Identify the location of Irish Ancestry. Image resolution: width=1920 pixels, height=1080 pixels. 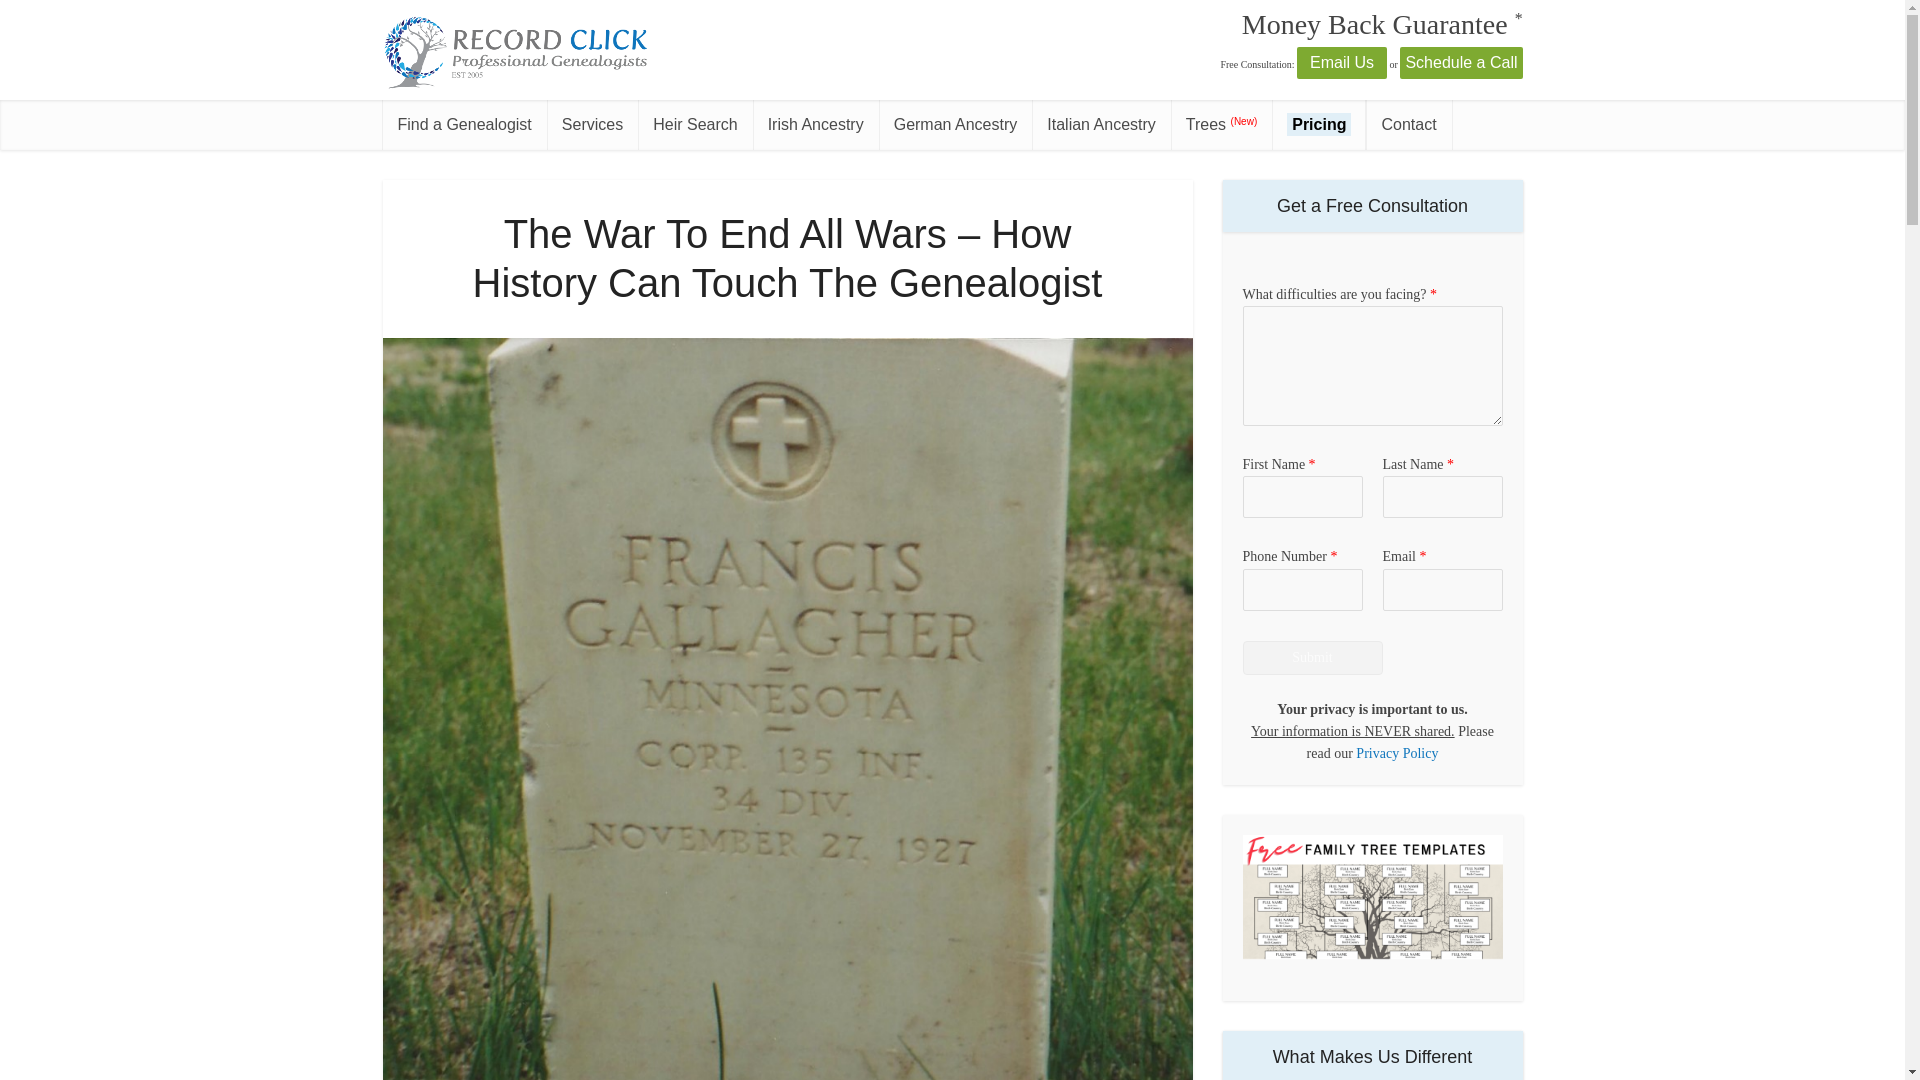
(816, 125).